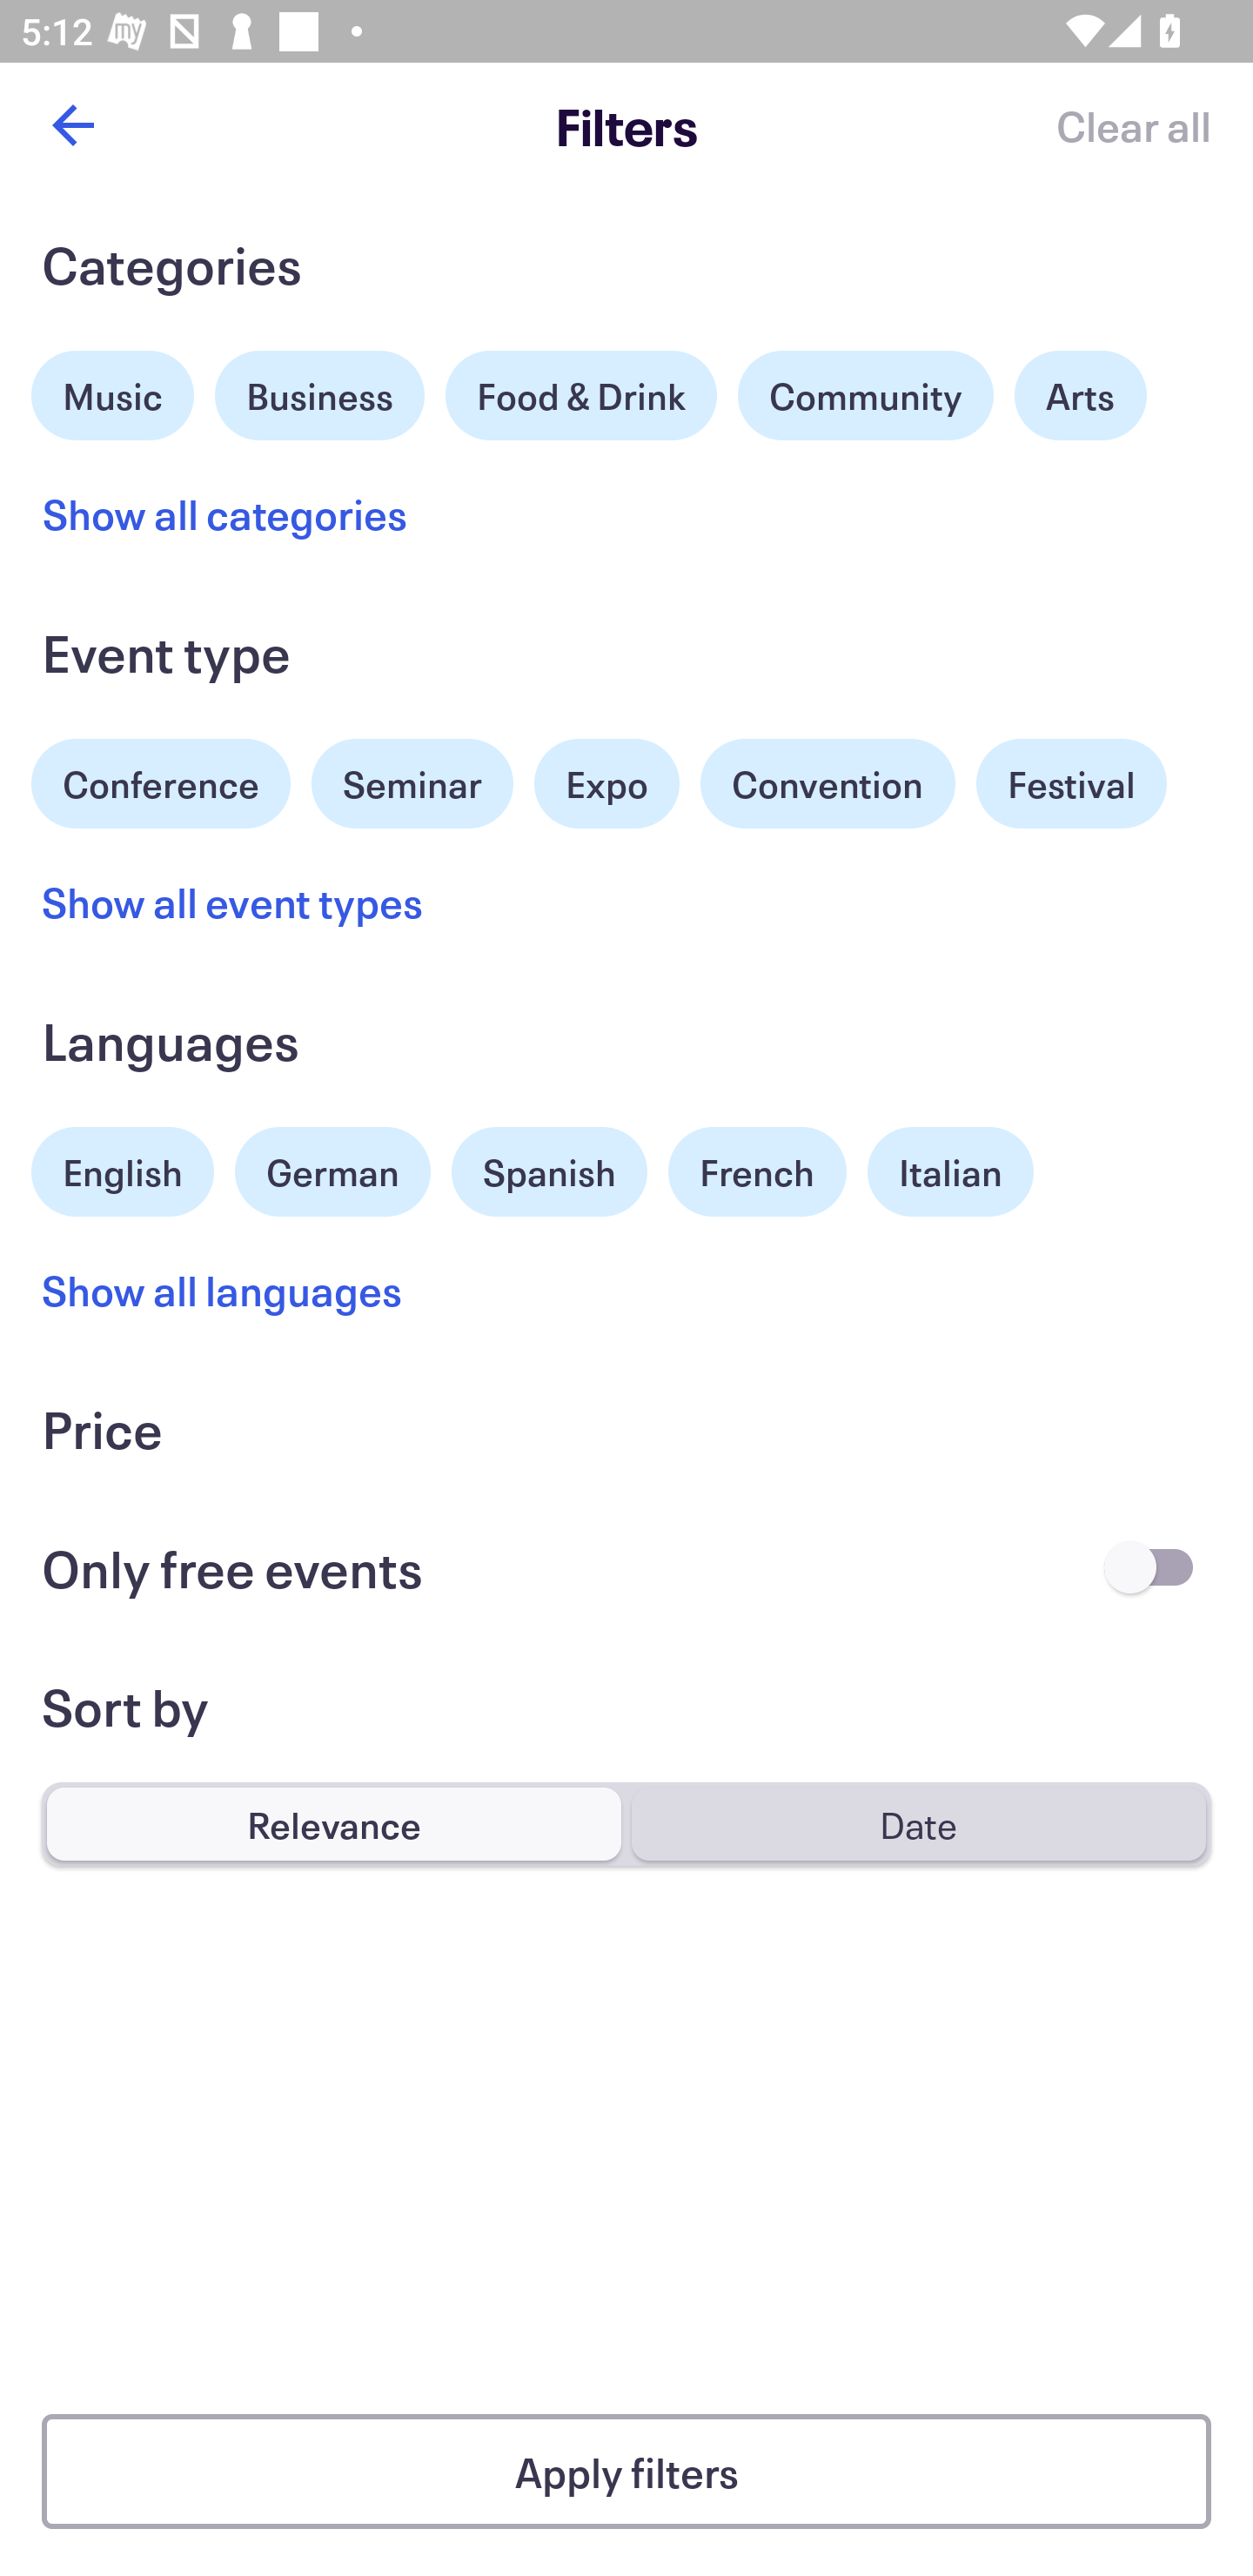 This screenshot has height=2576, width=1253. I want to click on Show all categories, so click(224, 513).